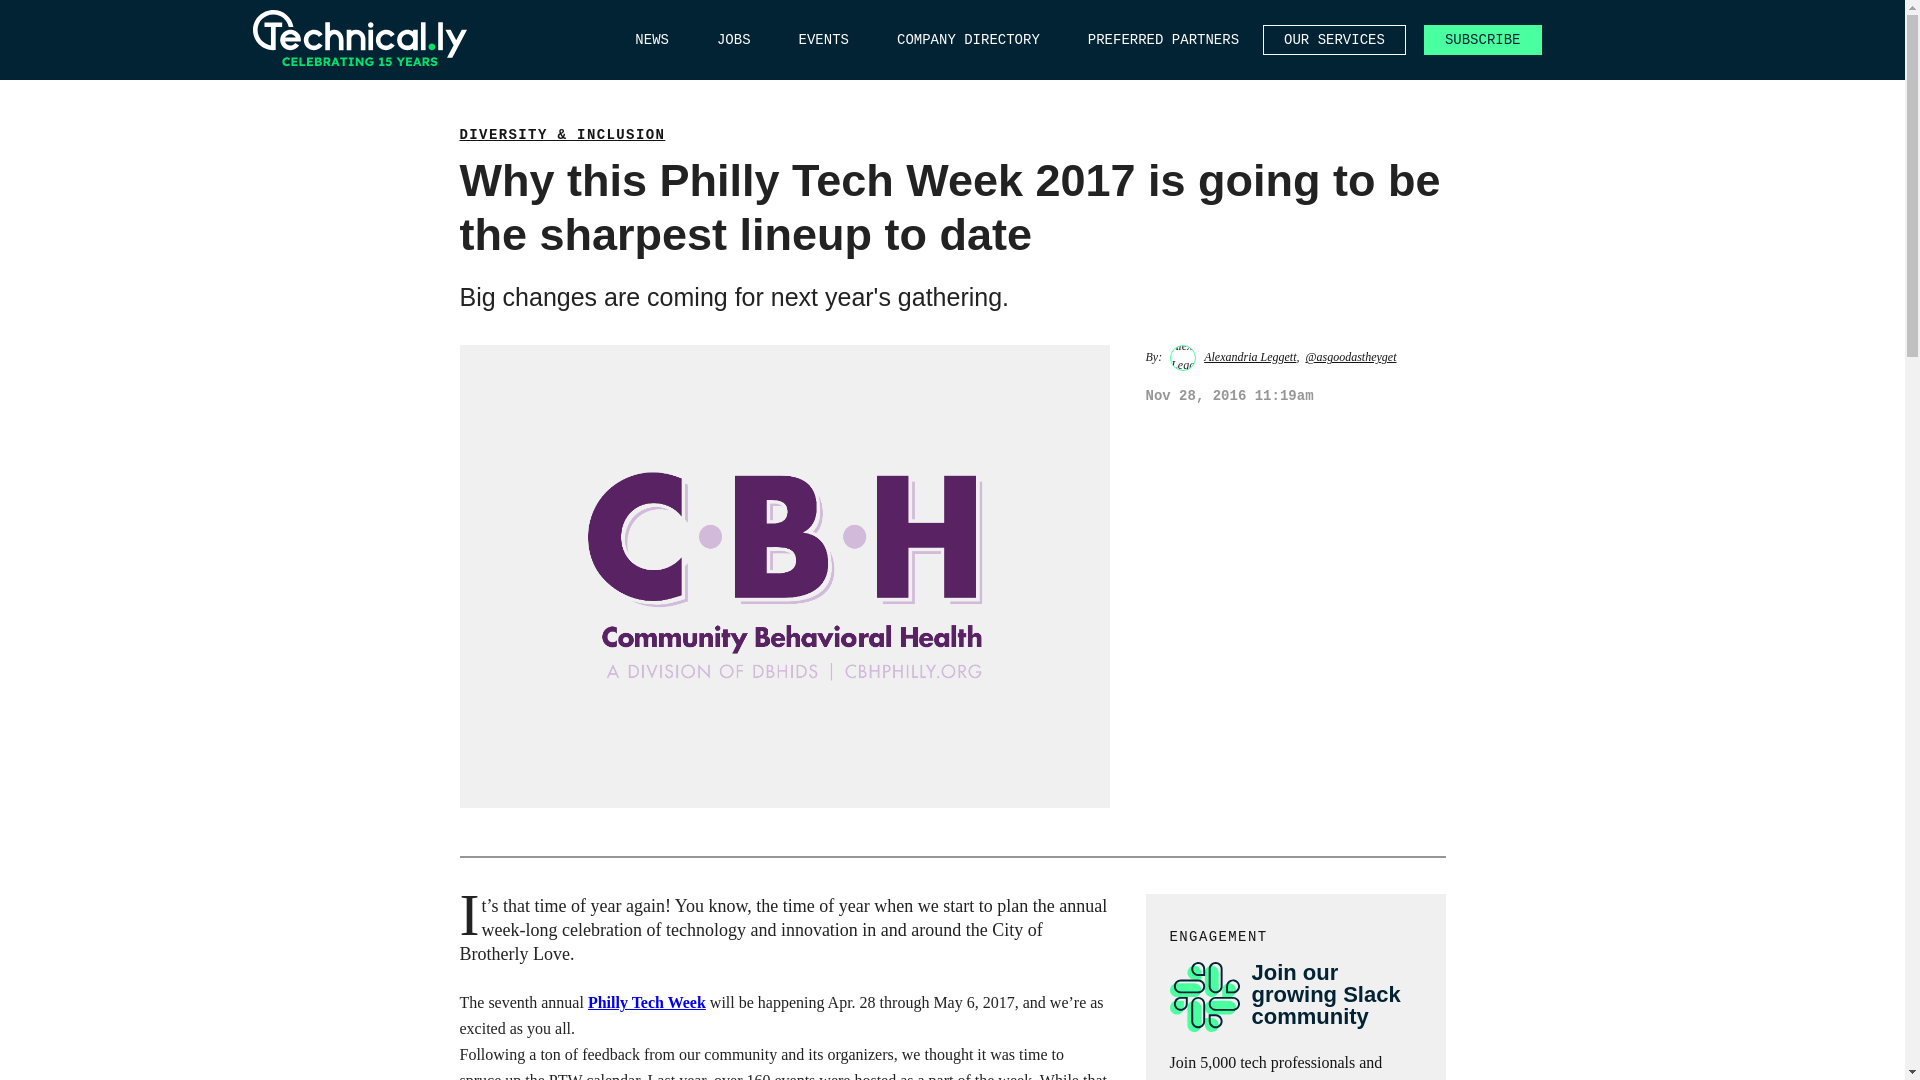  What do you see at coordinates (733, 40) in the screenshot?
I see `JOBS` at bounding box center [733, 40].